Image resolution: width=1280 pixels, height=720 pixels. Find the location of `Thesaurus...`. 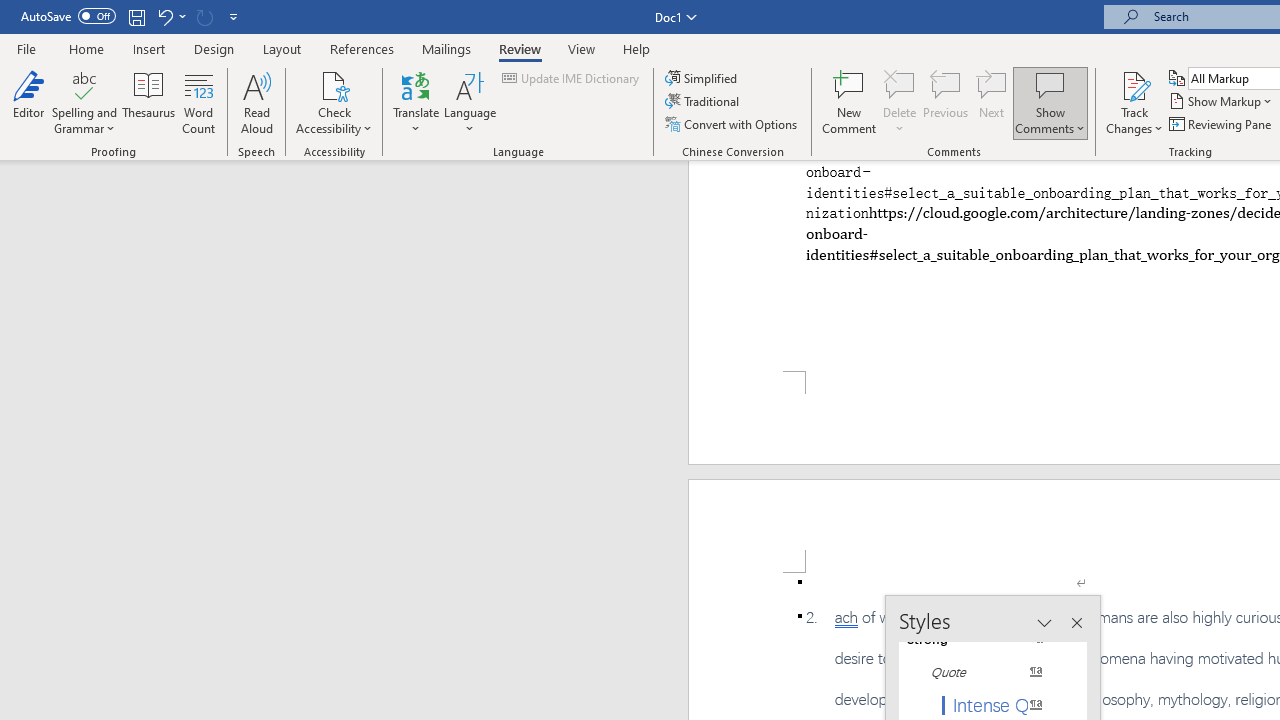

Thesaurus... is located at coordinates (148, 102).